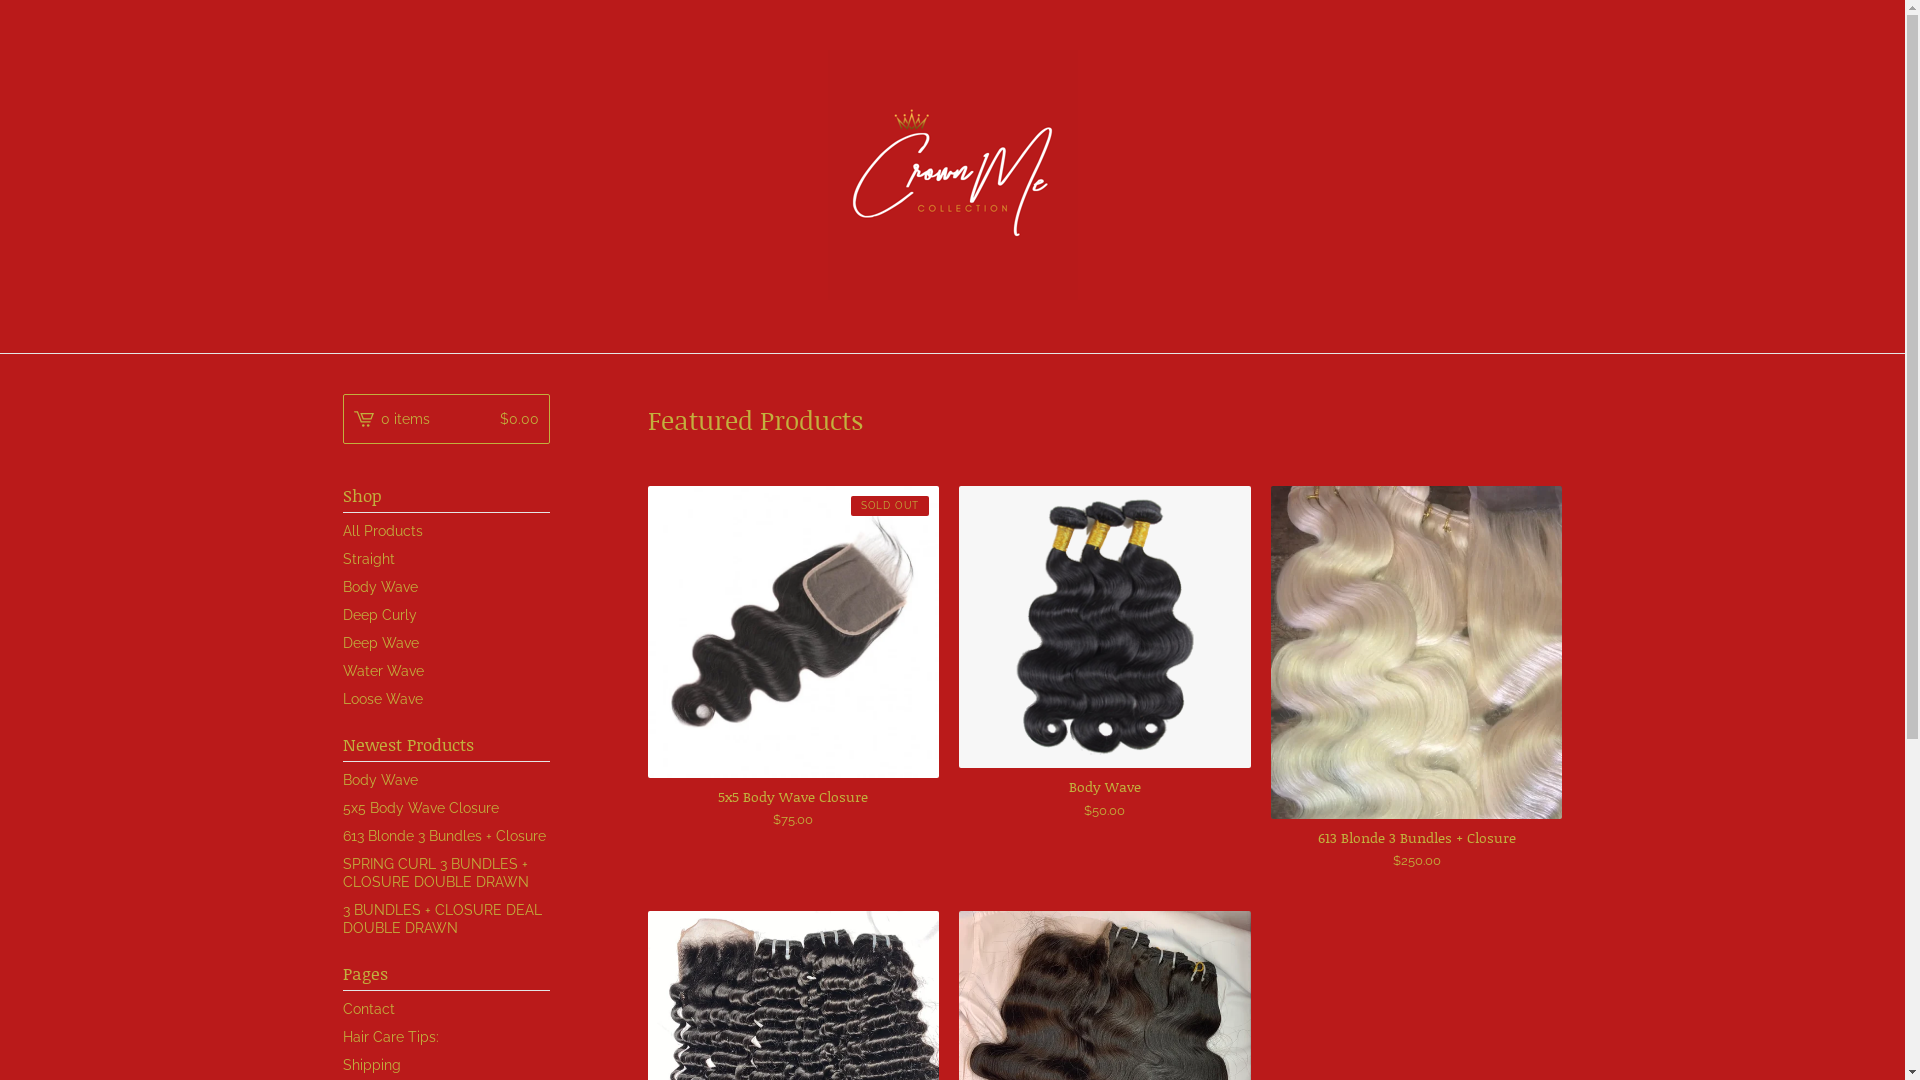 The width and height of the screenshot is (1920, 1080). What do you see at coordinates (446, 808) in the screenshot?
I see `5x5 Body Wave Closure` at bounding box center [446, 808].